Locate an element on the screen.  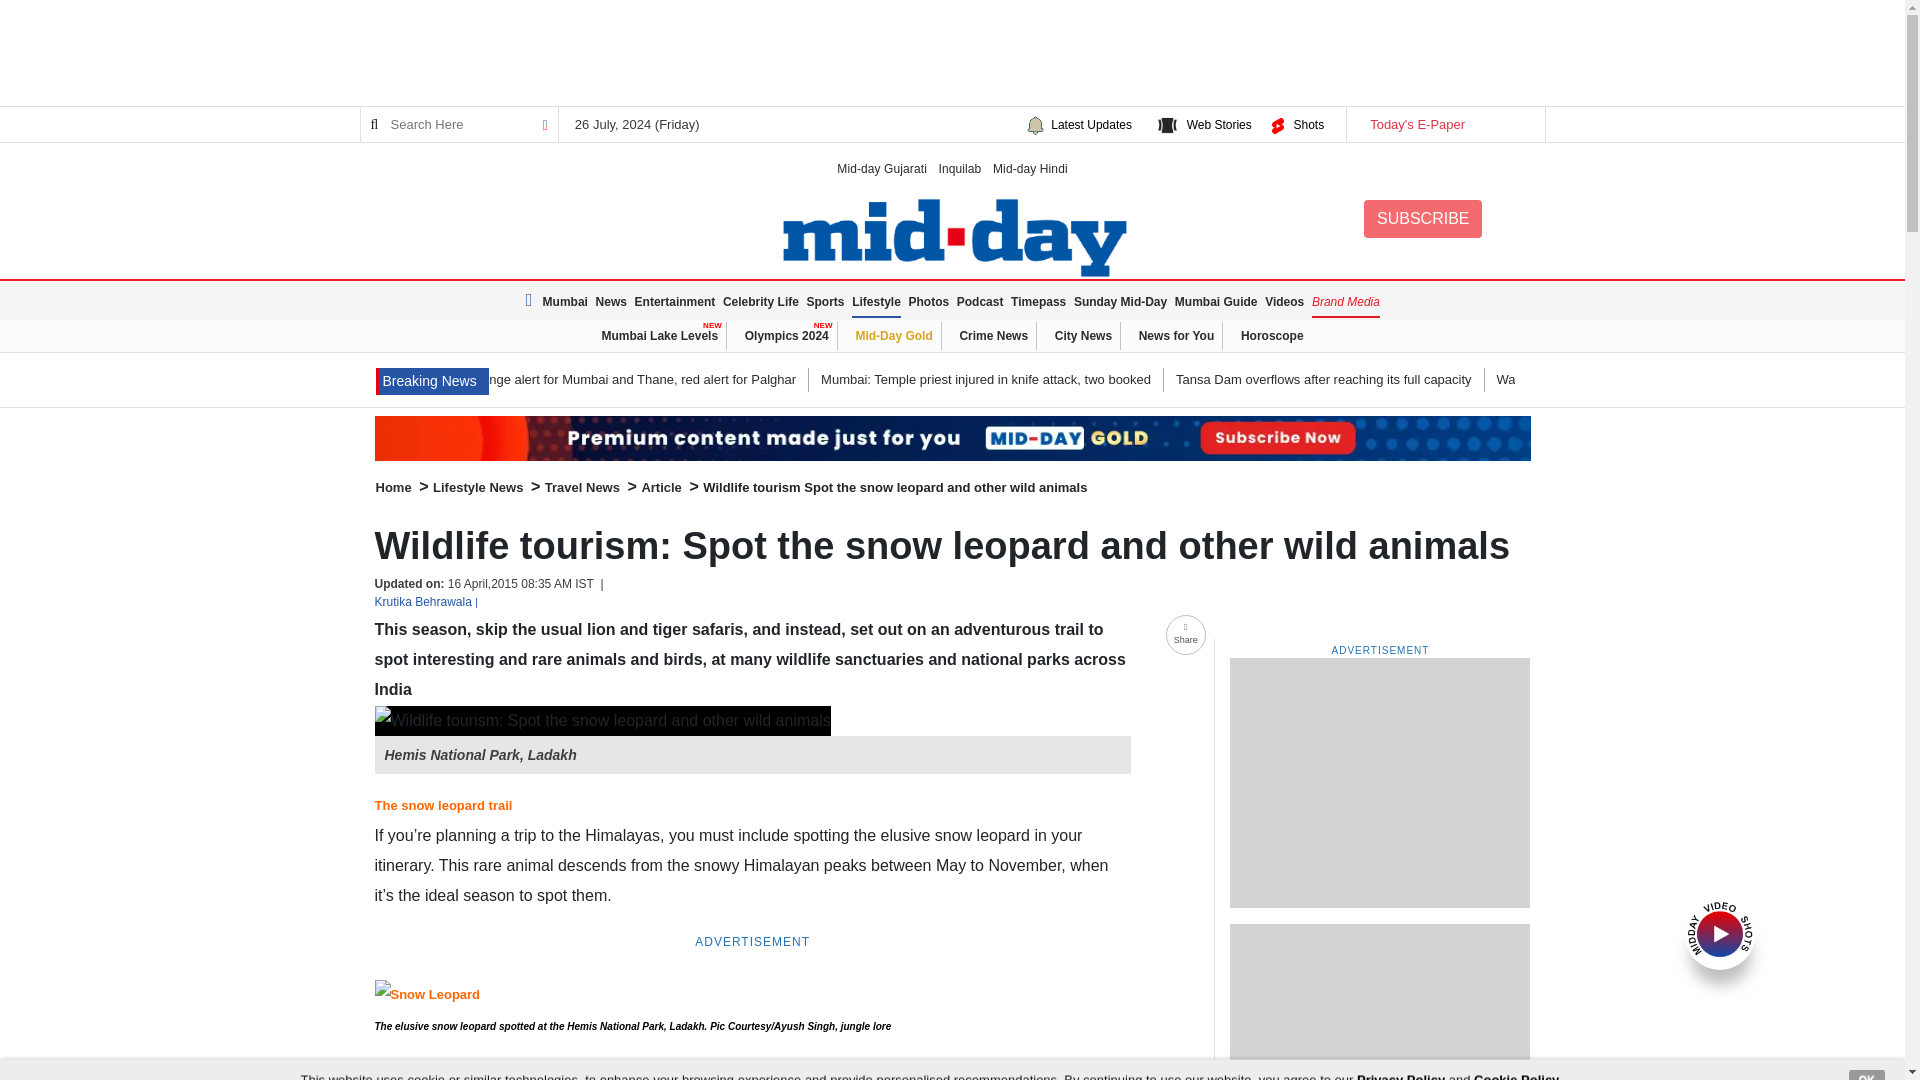
Subscription is located at coordinates (952, 438).